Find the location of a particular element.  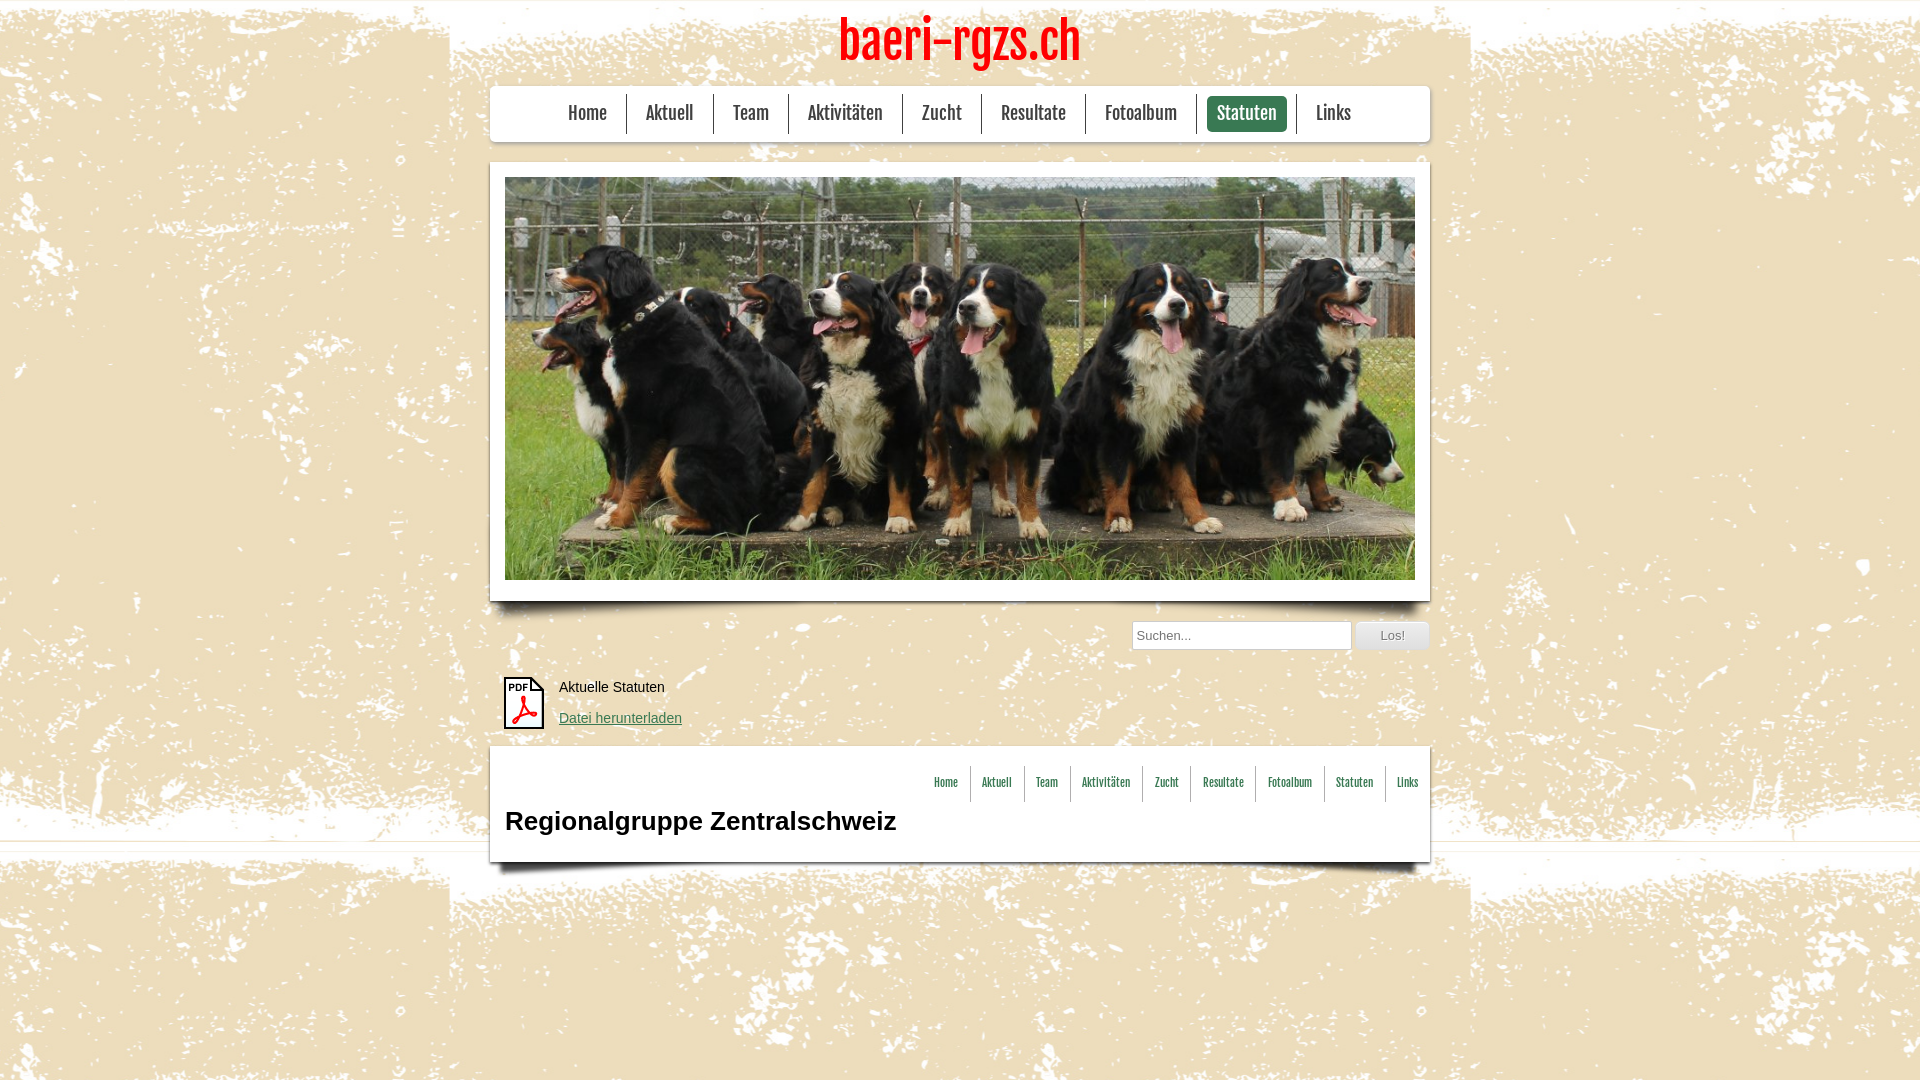

Aktuell is located at coordinates (996, 784).